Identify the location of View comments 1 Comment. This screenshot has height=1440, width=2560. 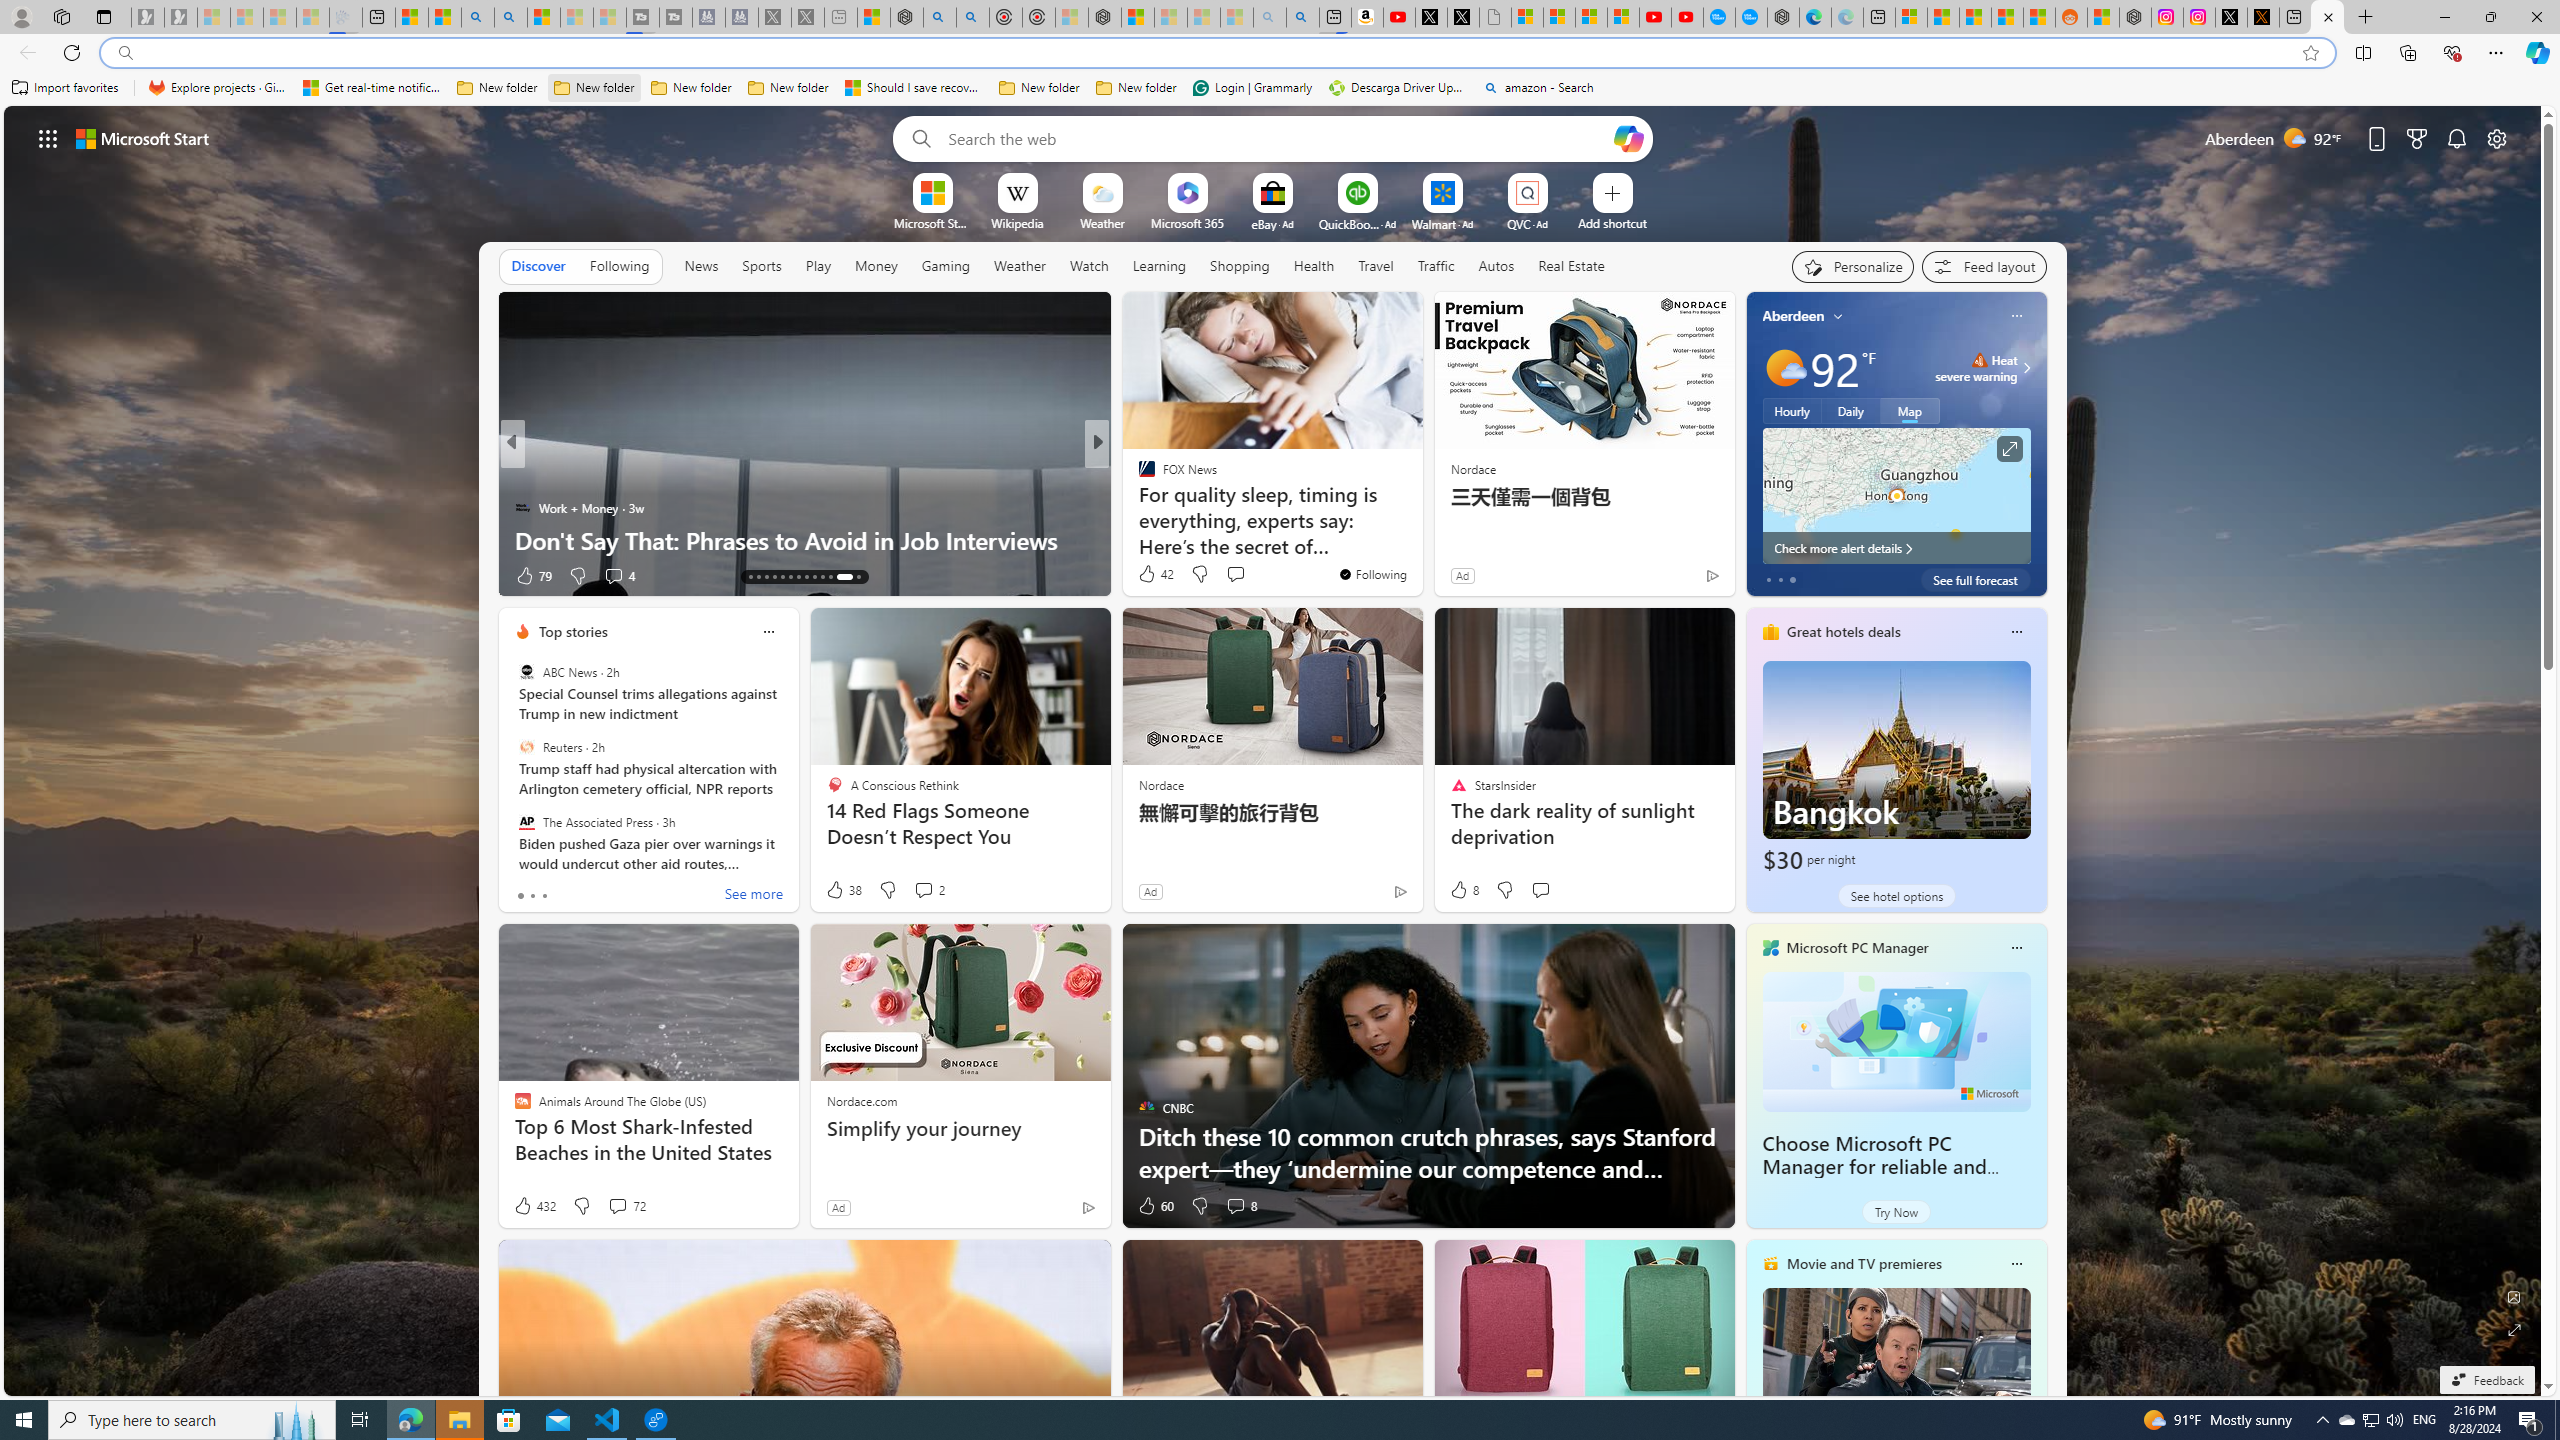
(12, 575).